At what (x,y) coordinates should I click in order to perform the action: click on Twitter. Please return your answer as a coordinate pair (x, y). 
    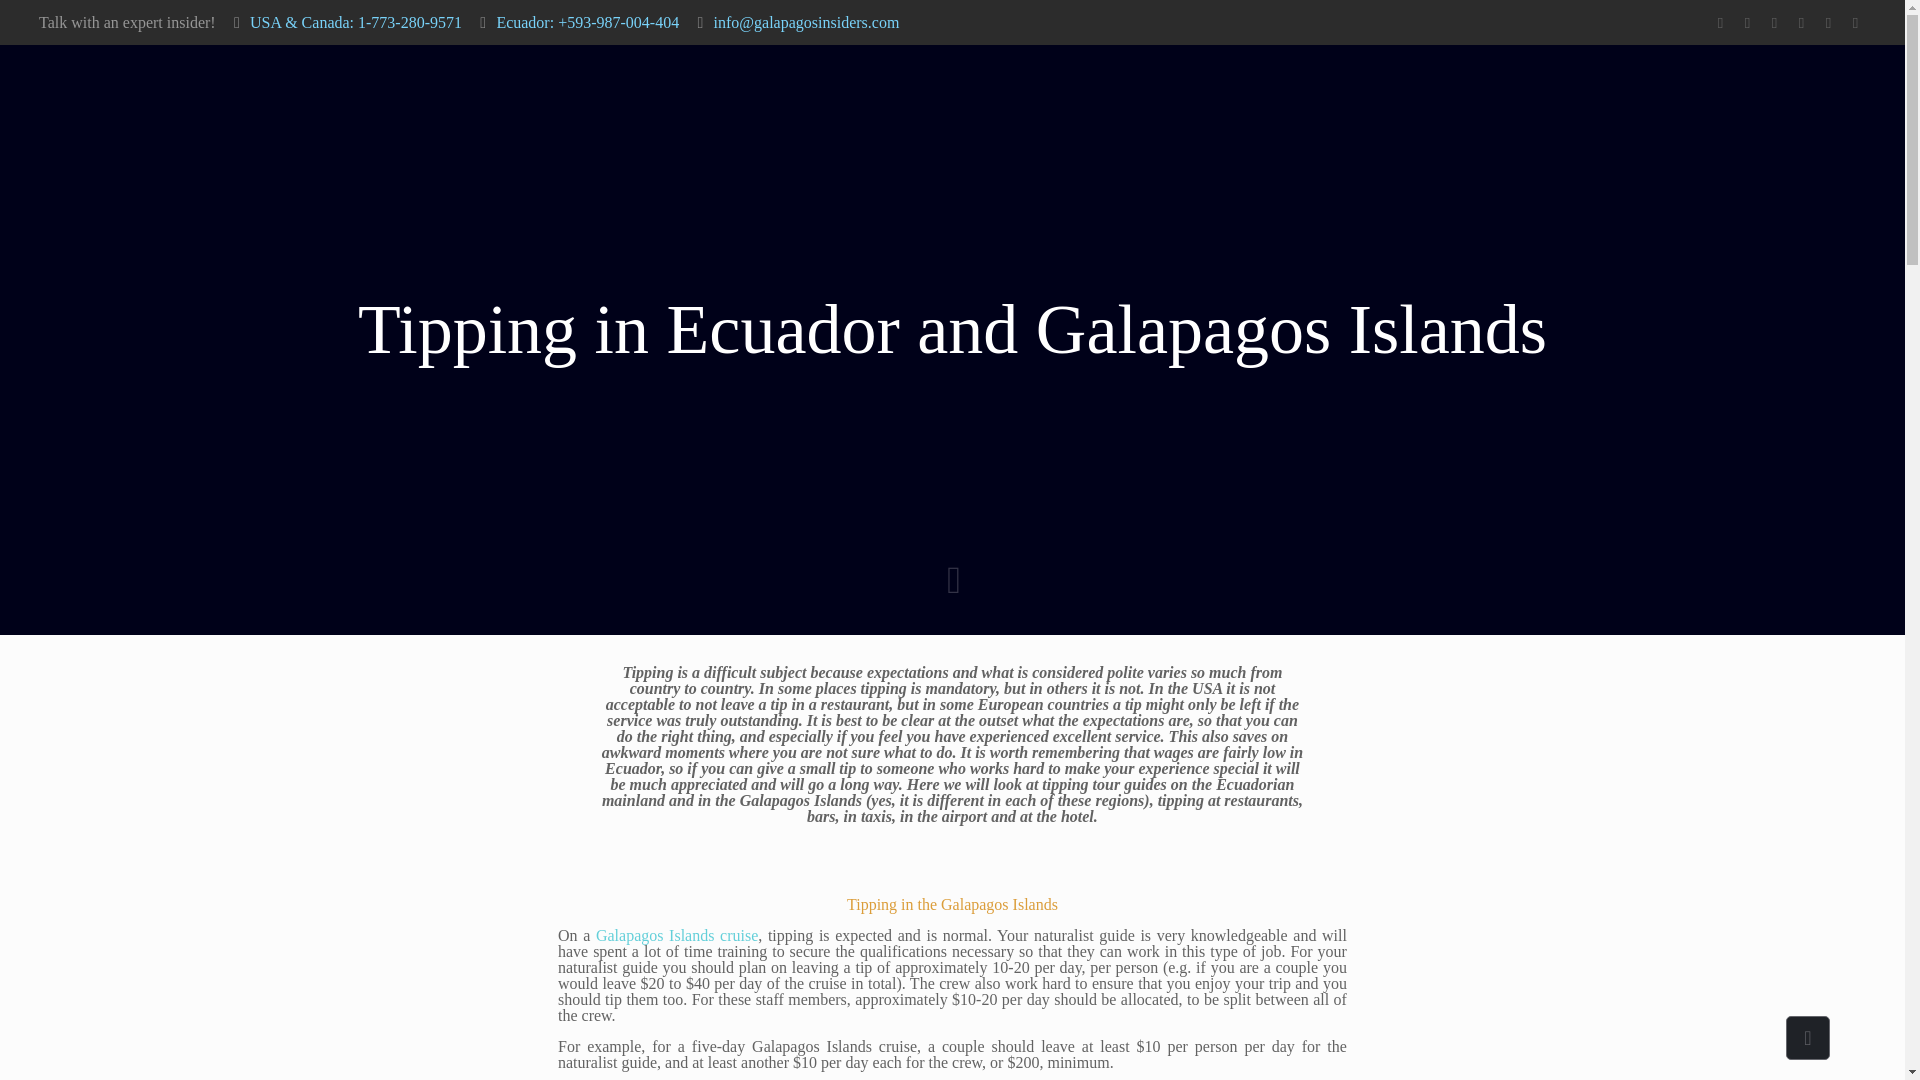
    Looking at the image, I should click on (1748, 23).